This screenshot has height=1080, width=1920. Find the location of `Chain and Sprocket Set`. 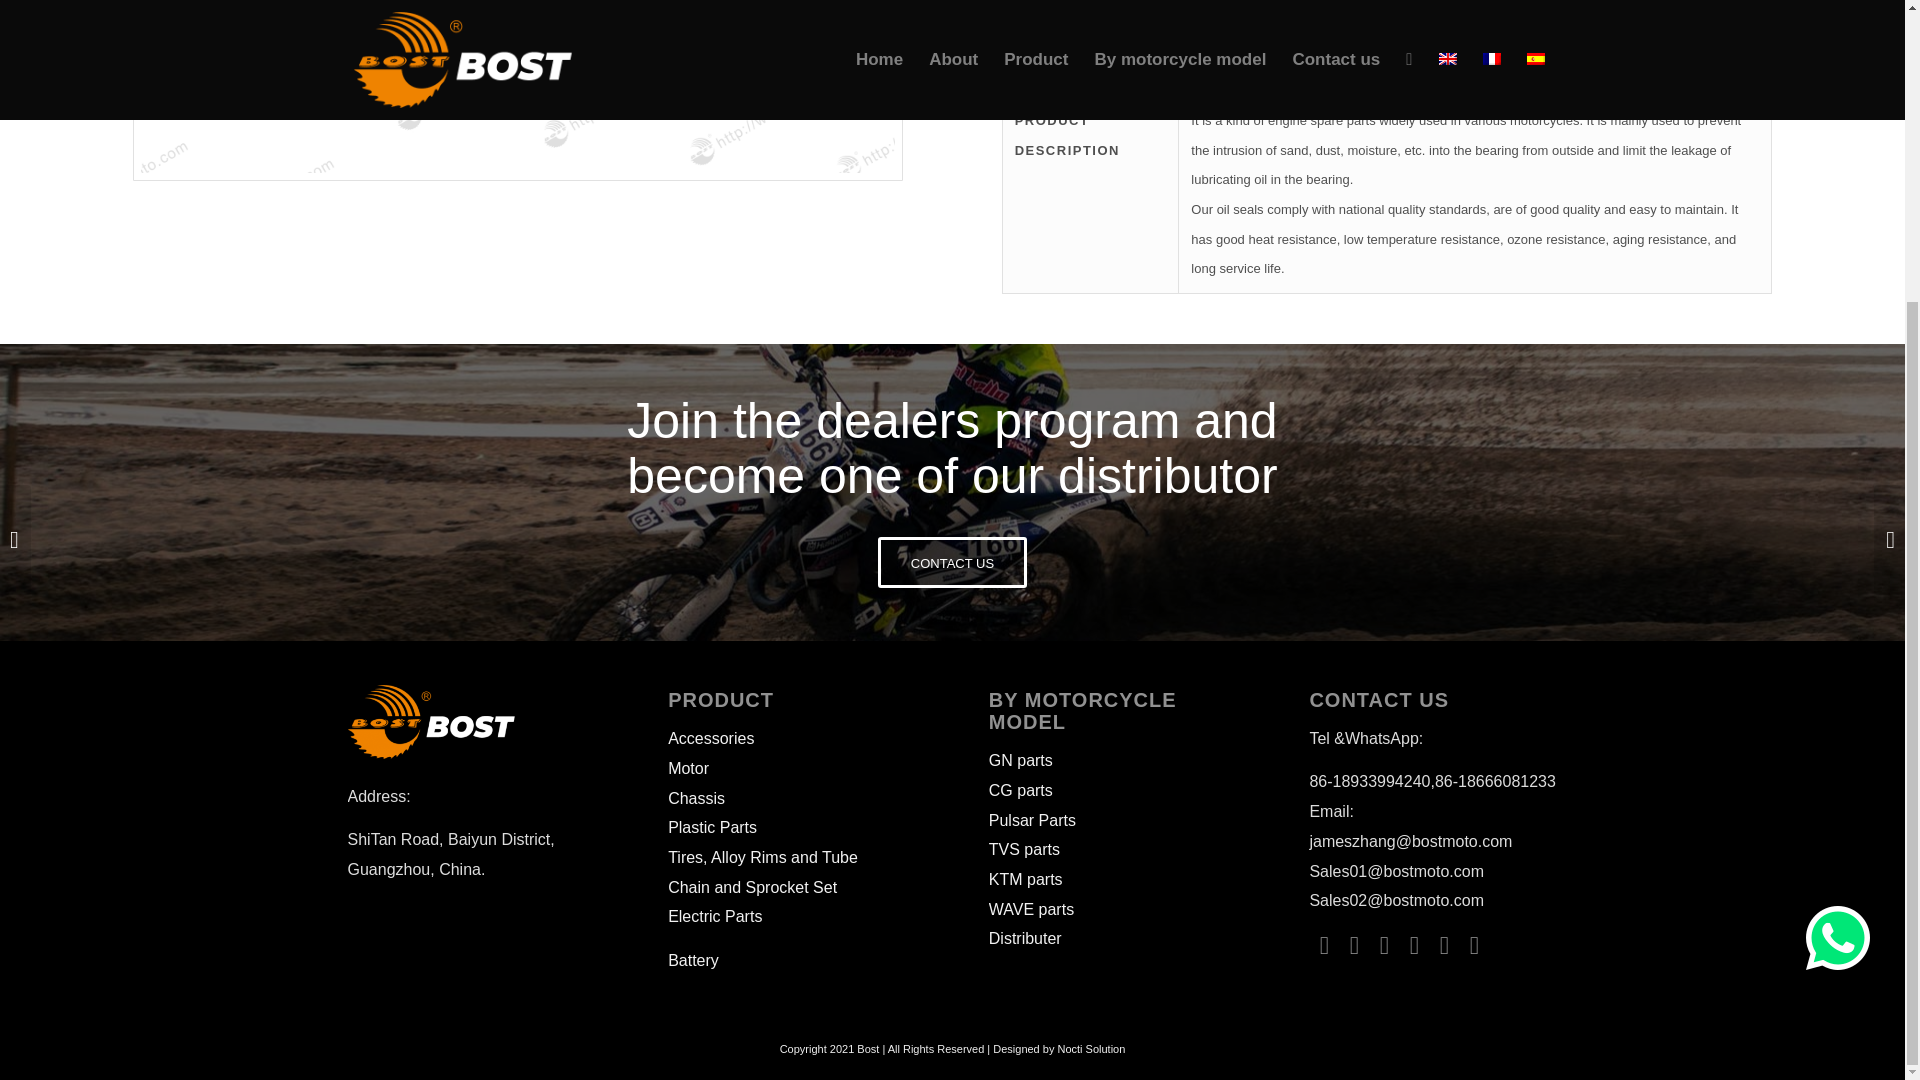

Chain and Sprocket Set is located at coordinates (752, 888).